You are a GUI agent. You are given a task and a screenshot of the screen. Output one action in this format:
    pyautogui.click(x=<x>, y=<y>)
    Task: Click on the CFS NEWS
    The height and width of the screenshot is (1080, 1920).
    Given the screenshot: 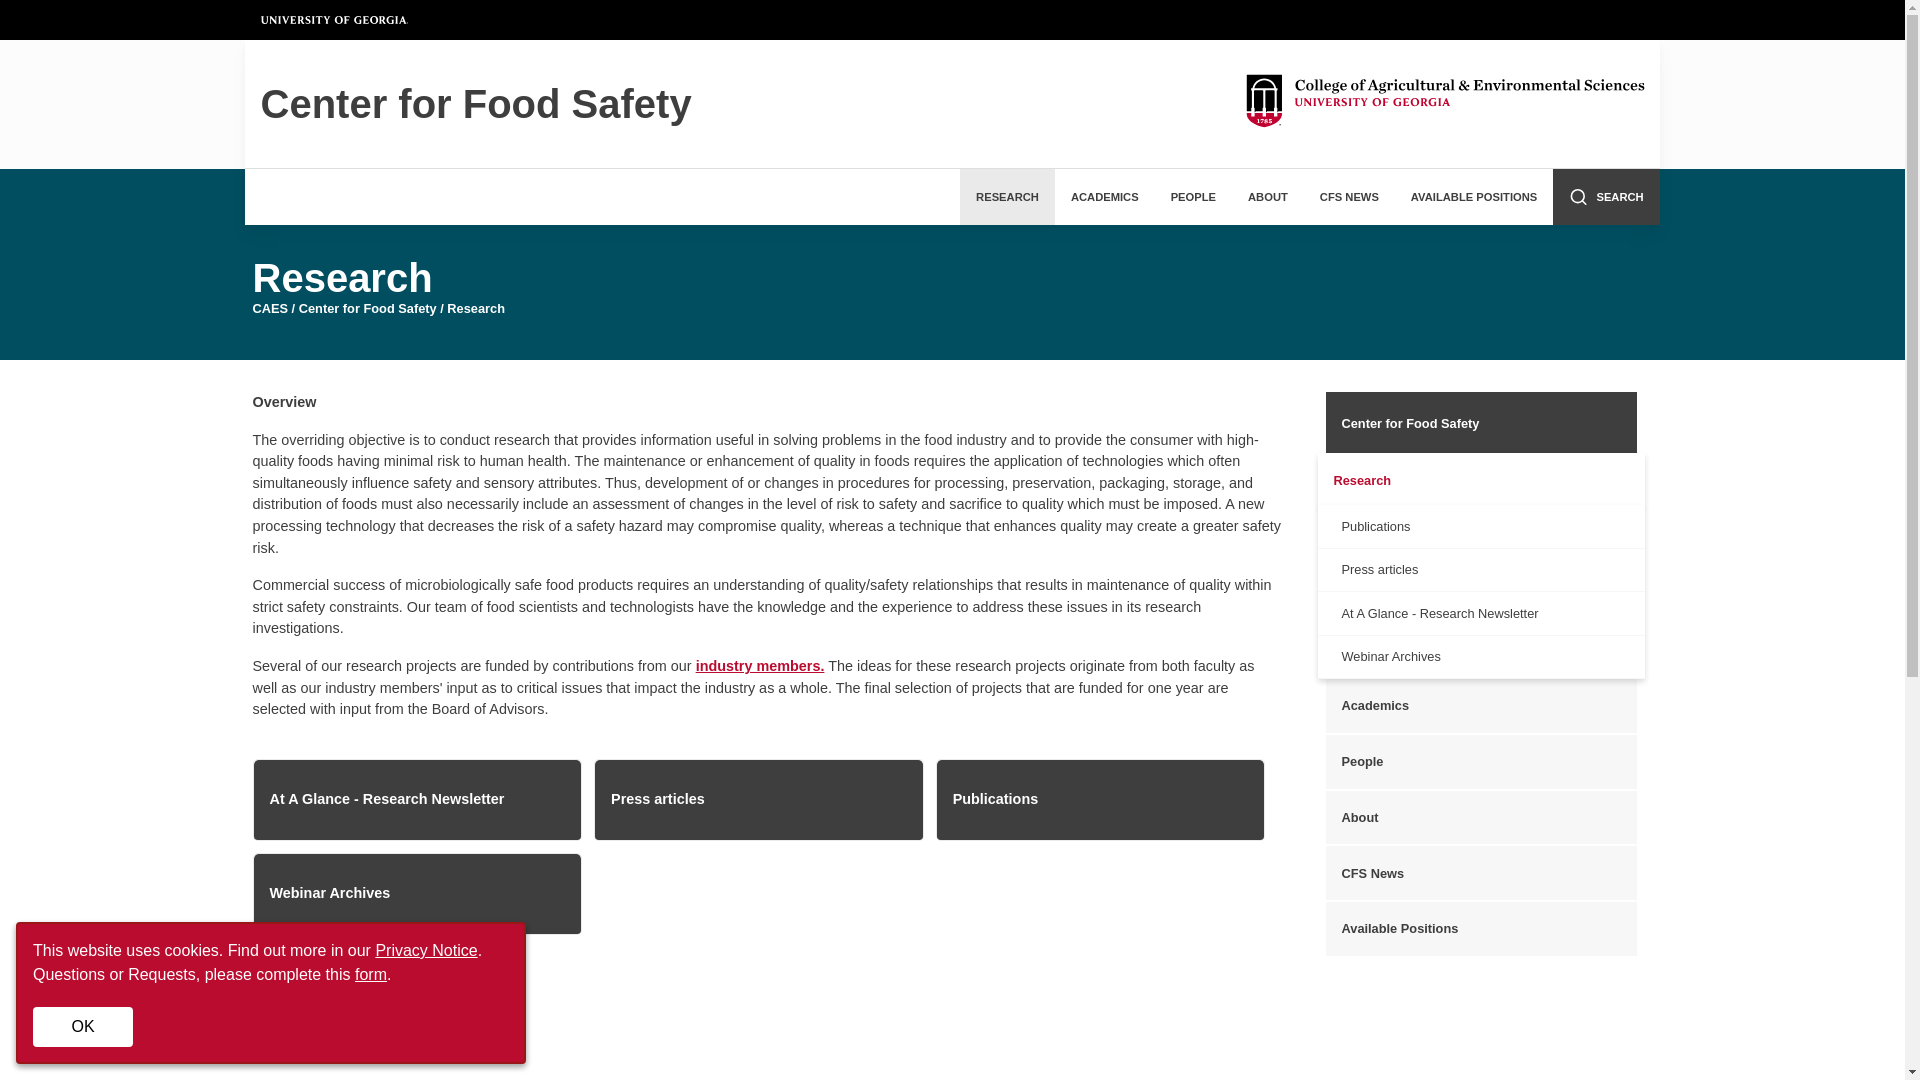 What is the action you would take?
    pyautogui.click(x=1349, y=196)
    